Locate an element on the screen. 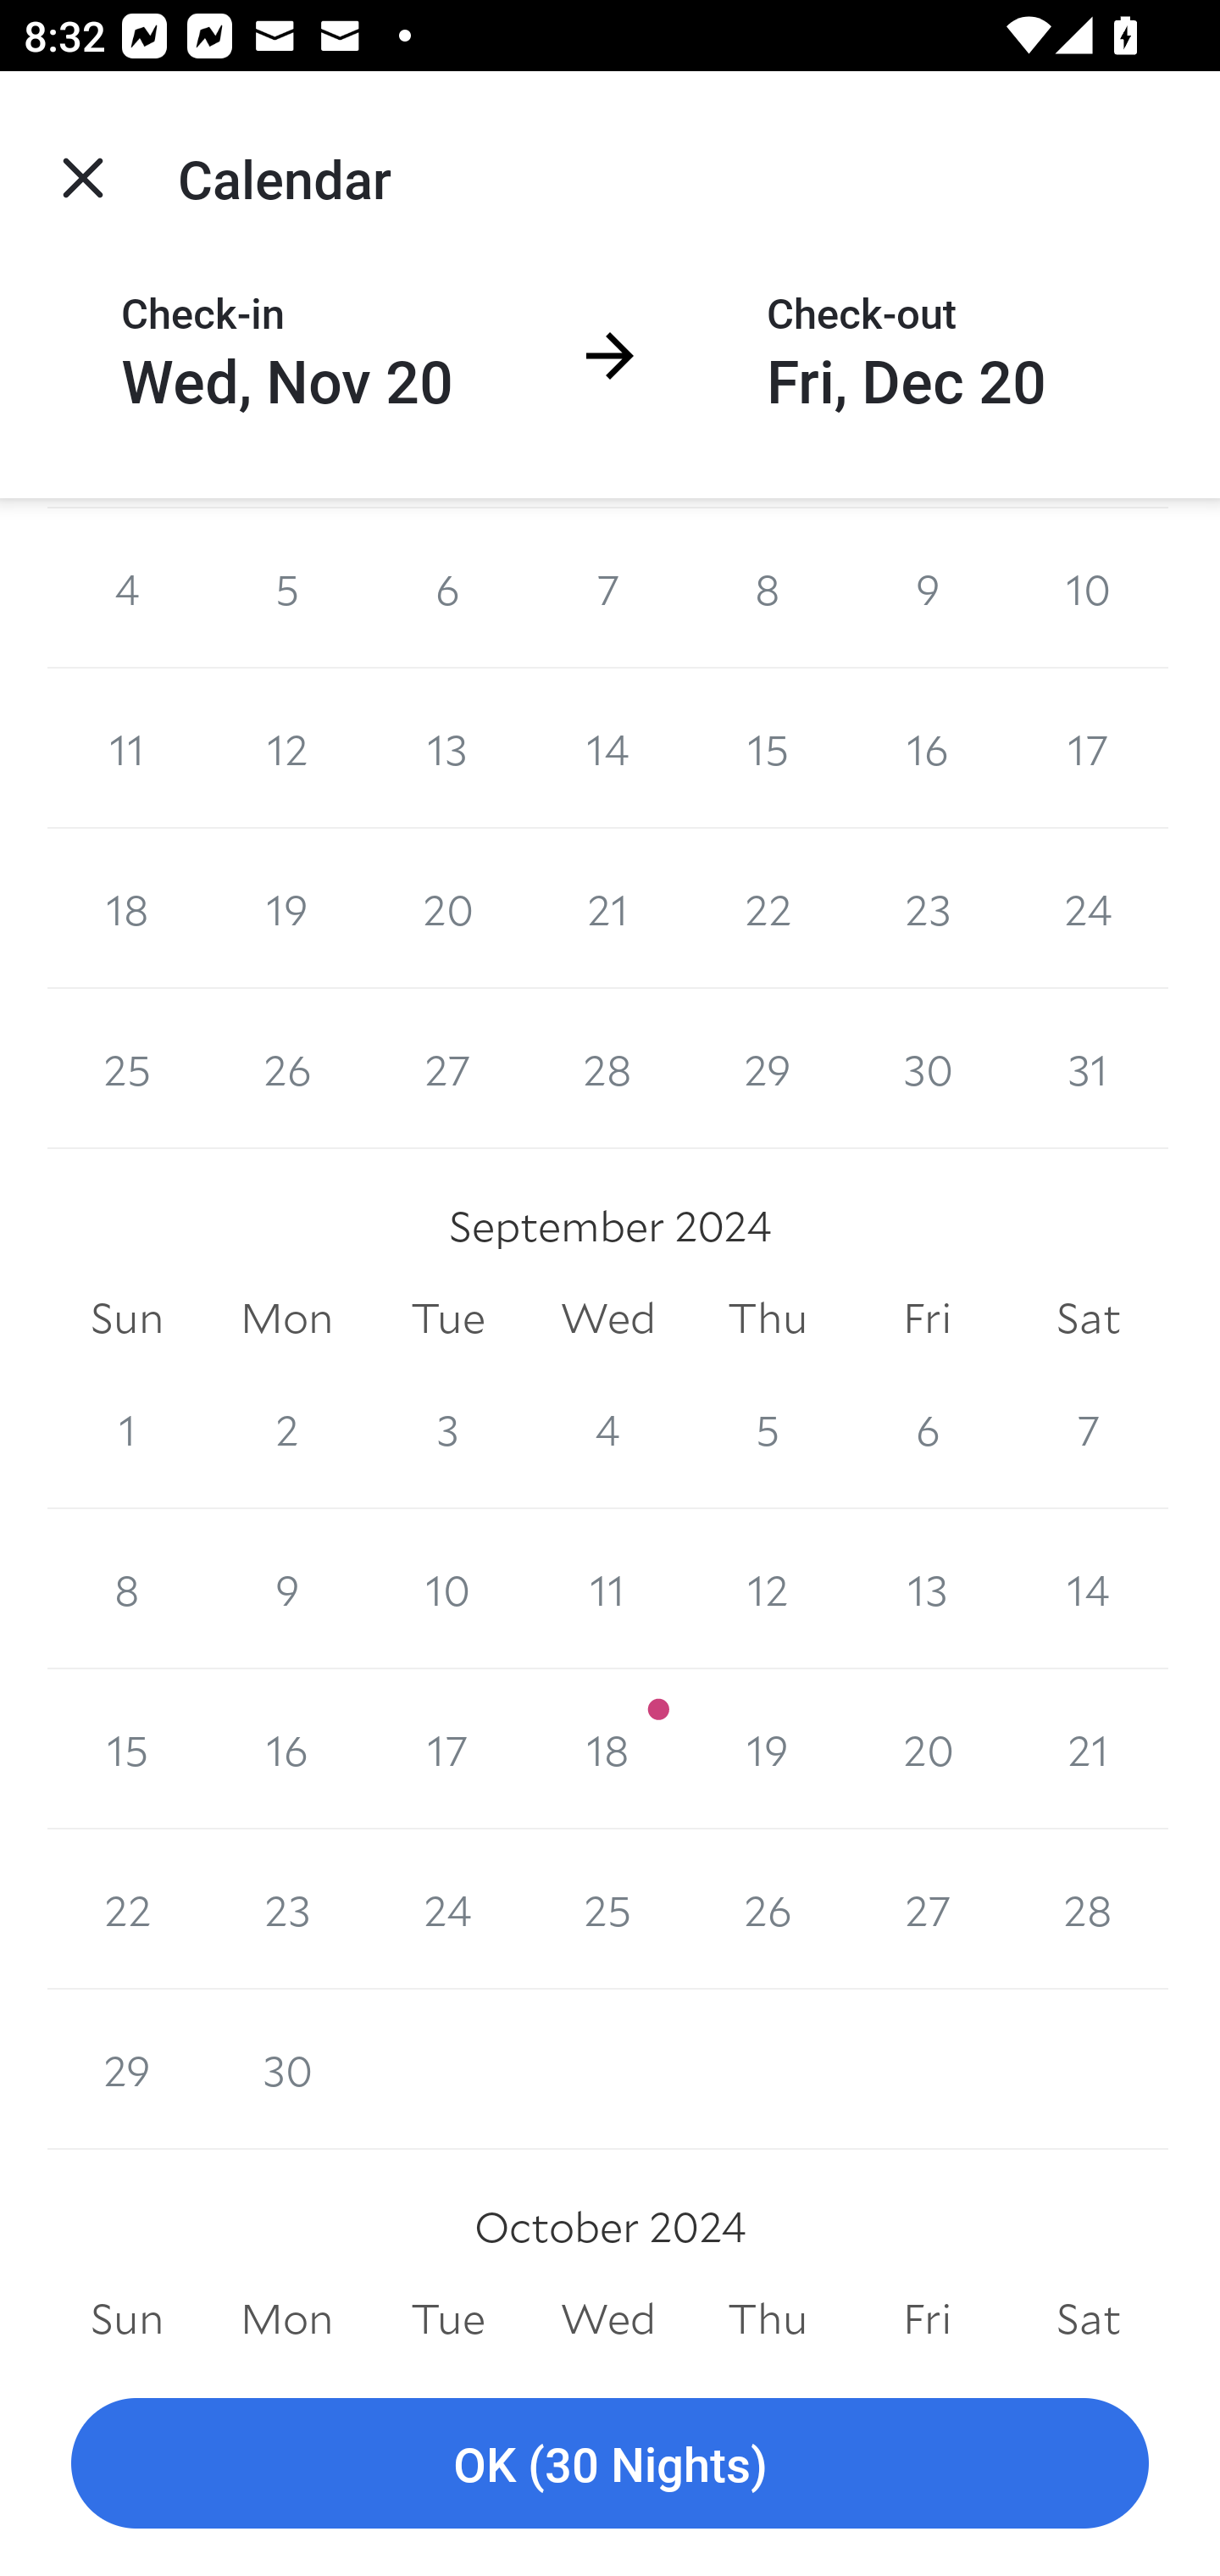  12 12 September 2024 is located at coordinates (768, 1589).